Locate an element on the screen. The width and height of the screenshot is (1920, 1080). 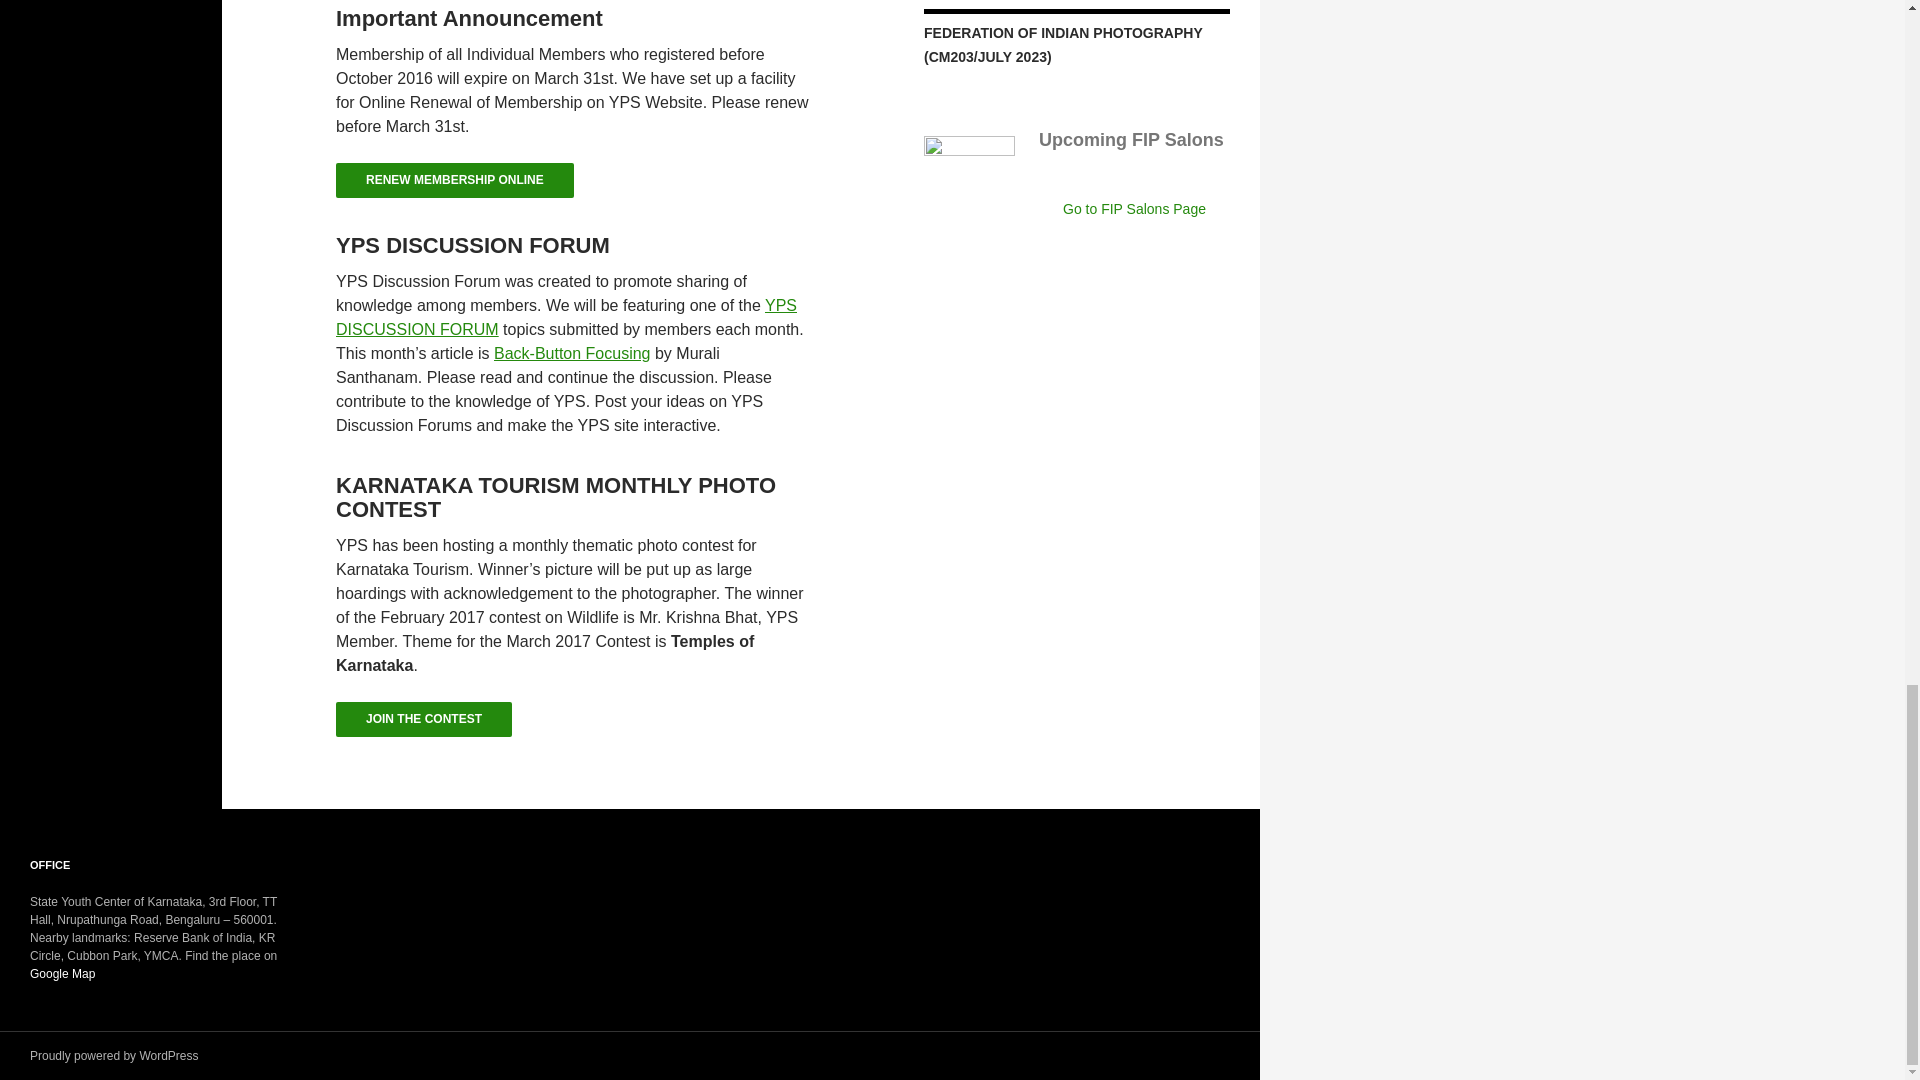
YPS DISCUSSION FORUM is located at coordinates (566, 318).